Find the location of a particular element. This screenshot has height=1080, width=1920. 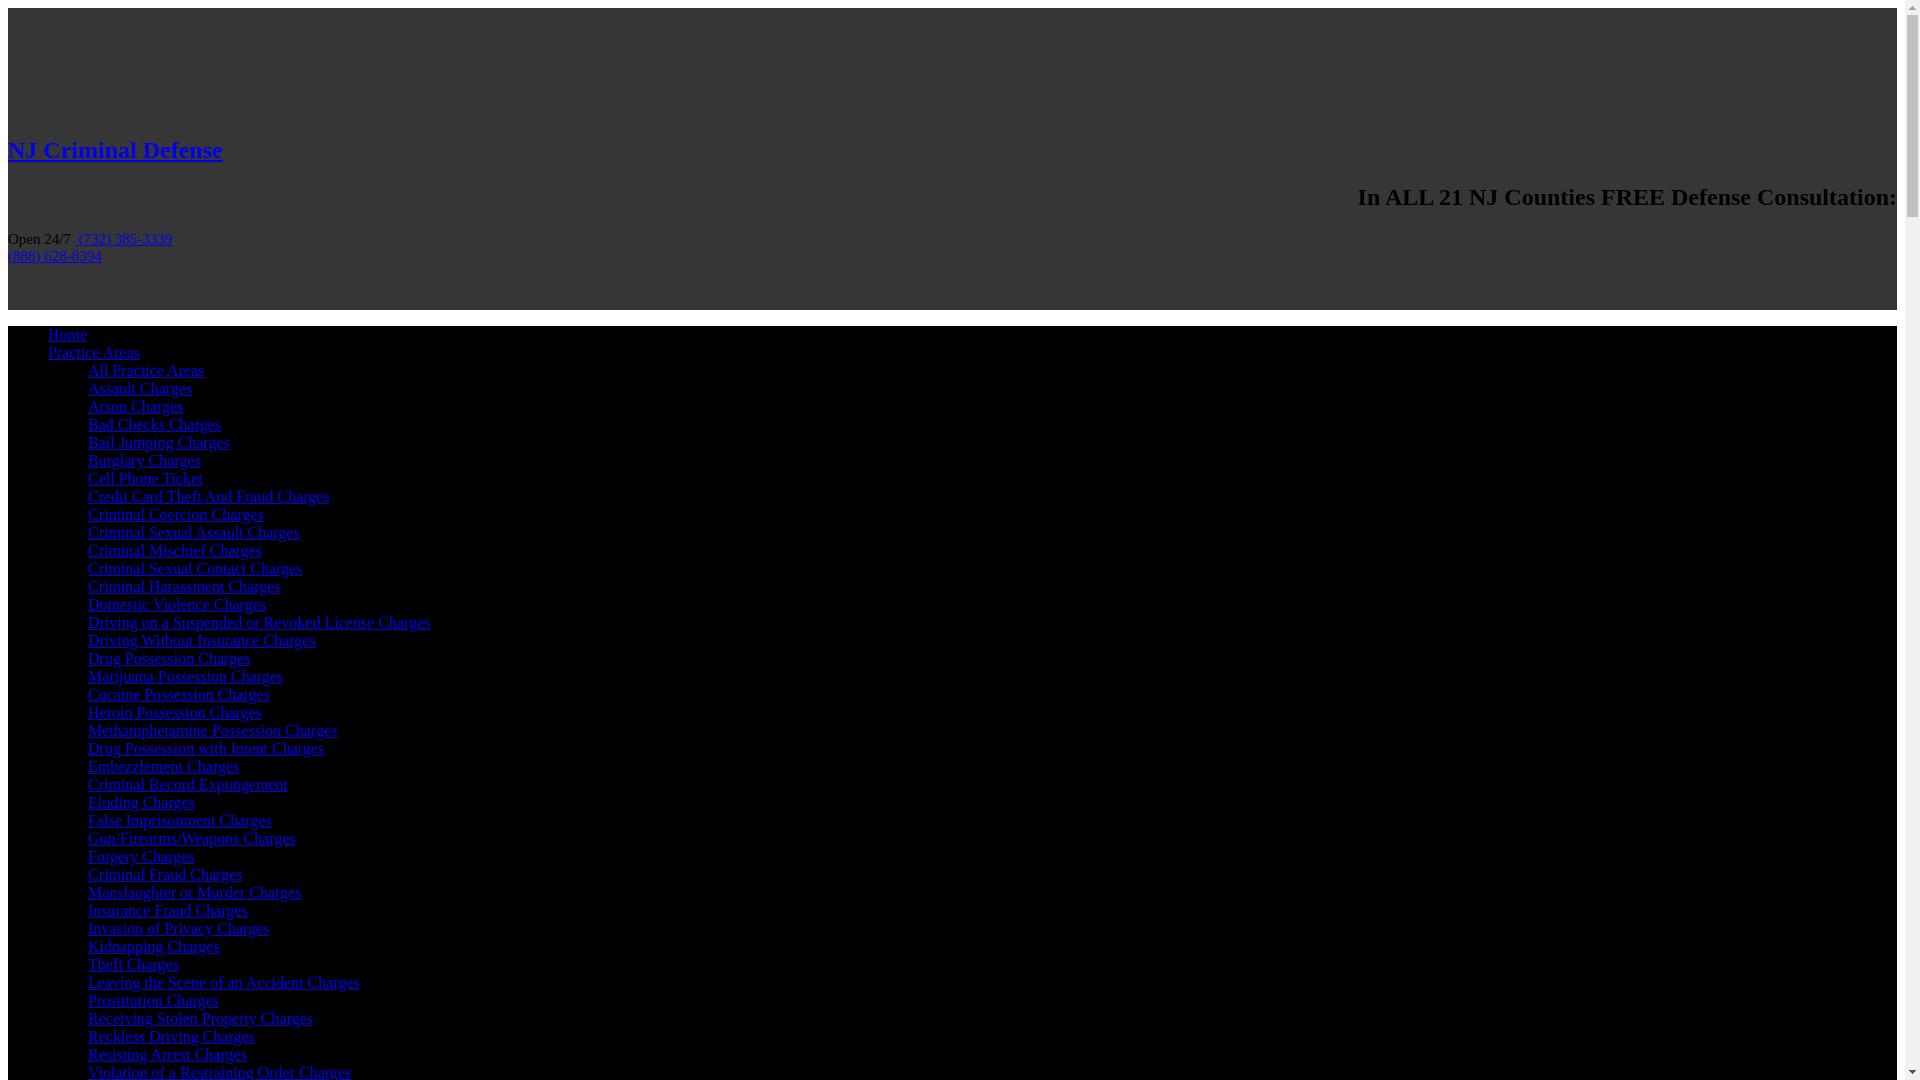

Theft Charges is located at coordinates (133, 964).